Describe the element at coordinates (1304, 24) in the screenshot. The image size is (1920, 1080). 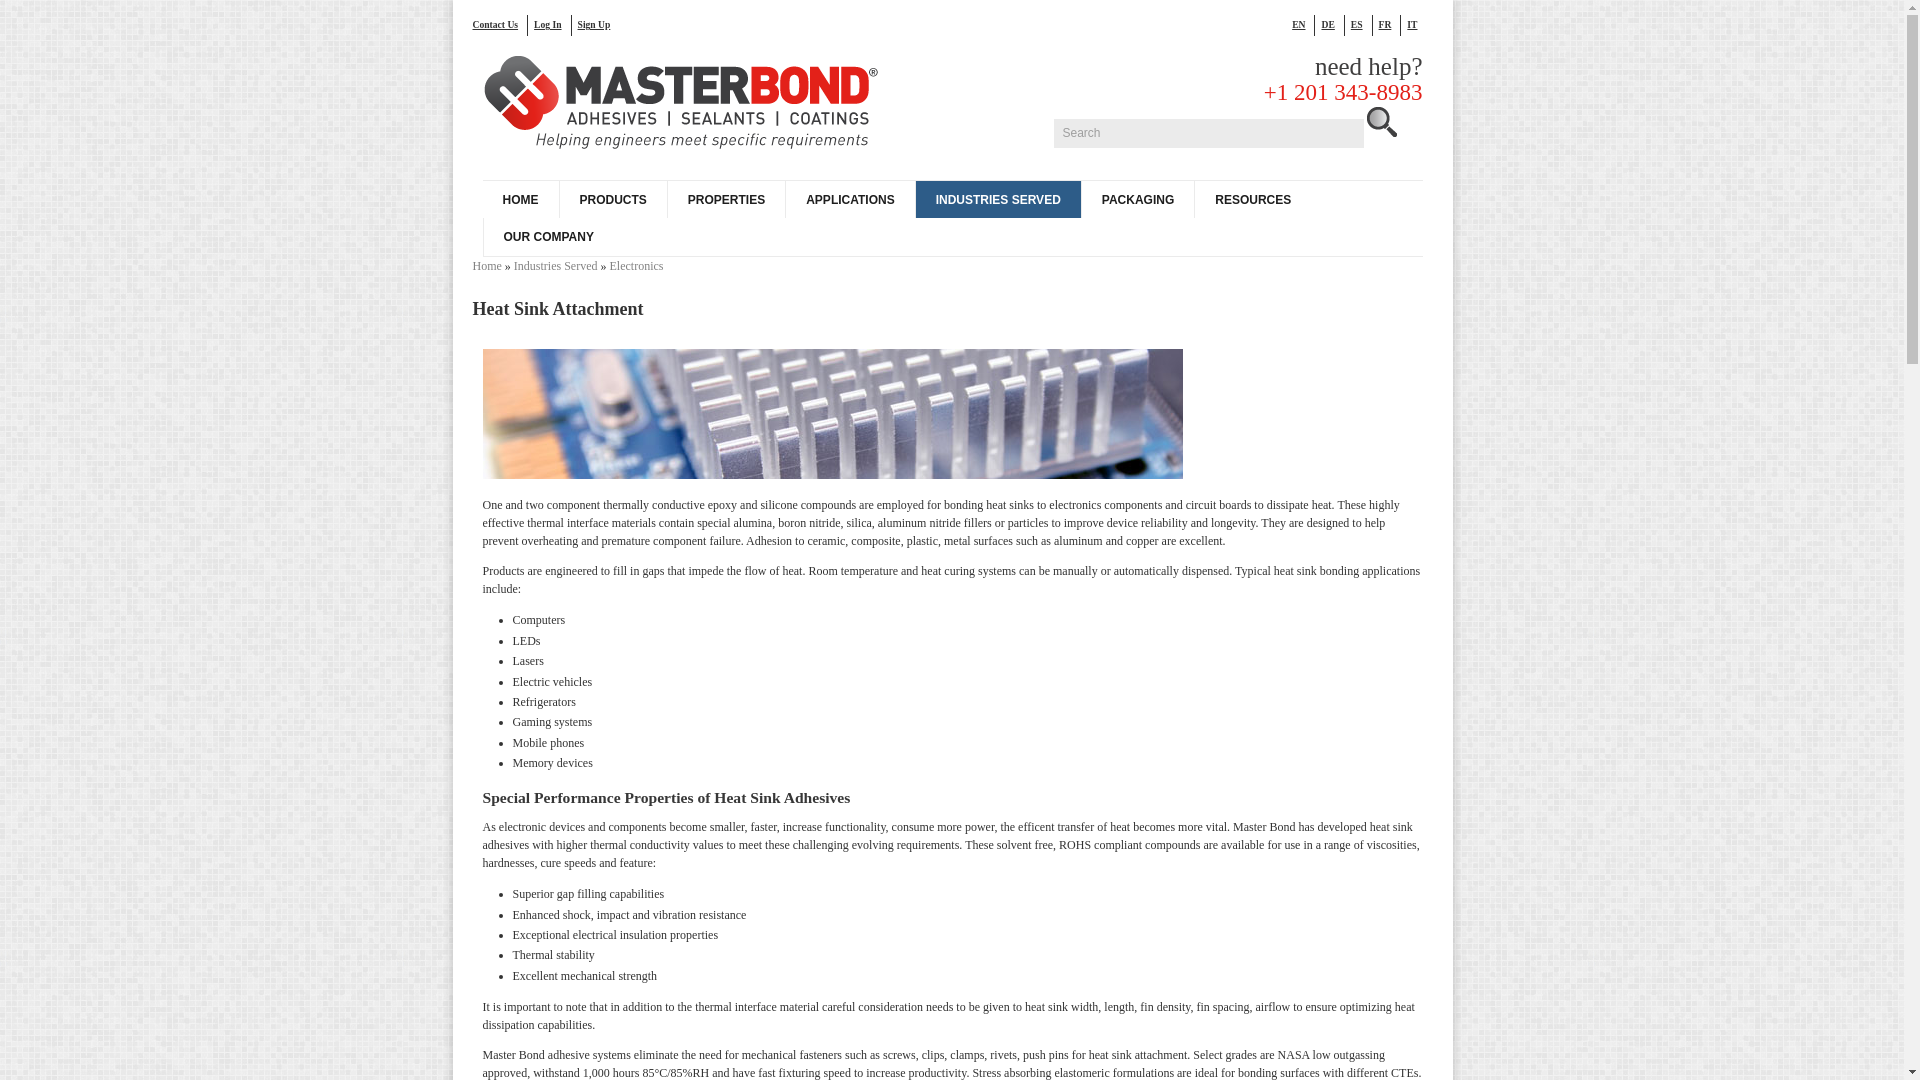
I see `EN` at that location.